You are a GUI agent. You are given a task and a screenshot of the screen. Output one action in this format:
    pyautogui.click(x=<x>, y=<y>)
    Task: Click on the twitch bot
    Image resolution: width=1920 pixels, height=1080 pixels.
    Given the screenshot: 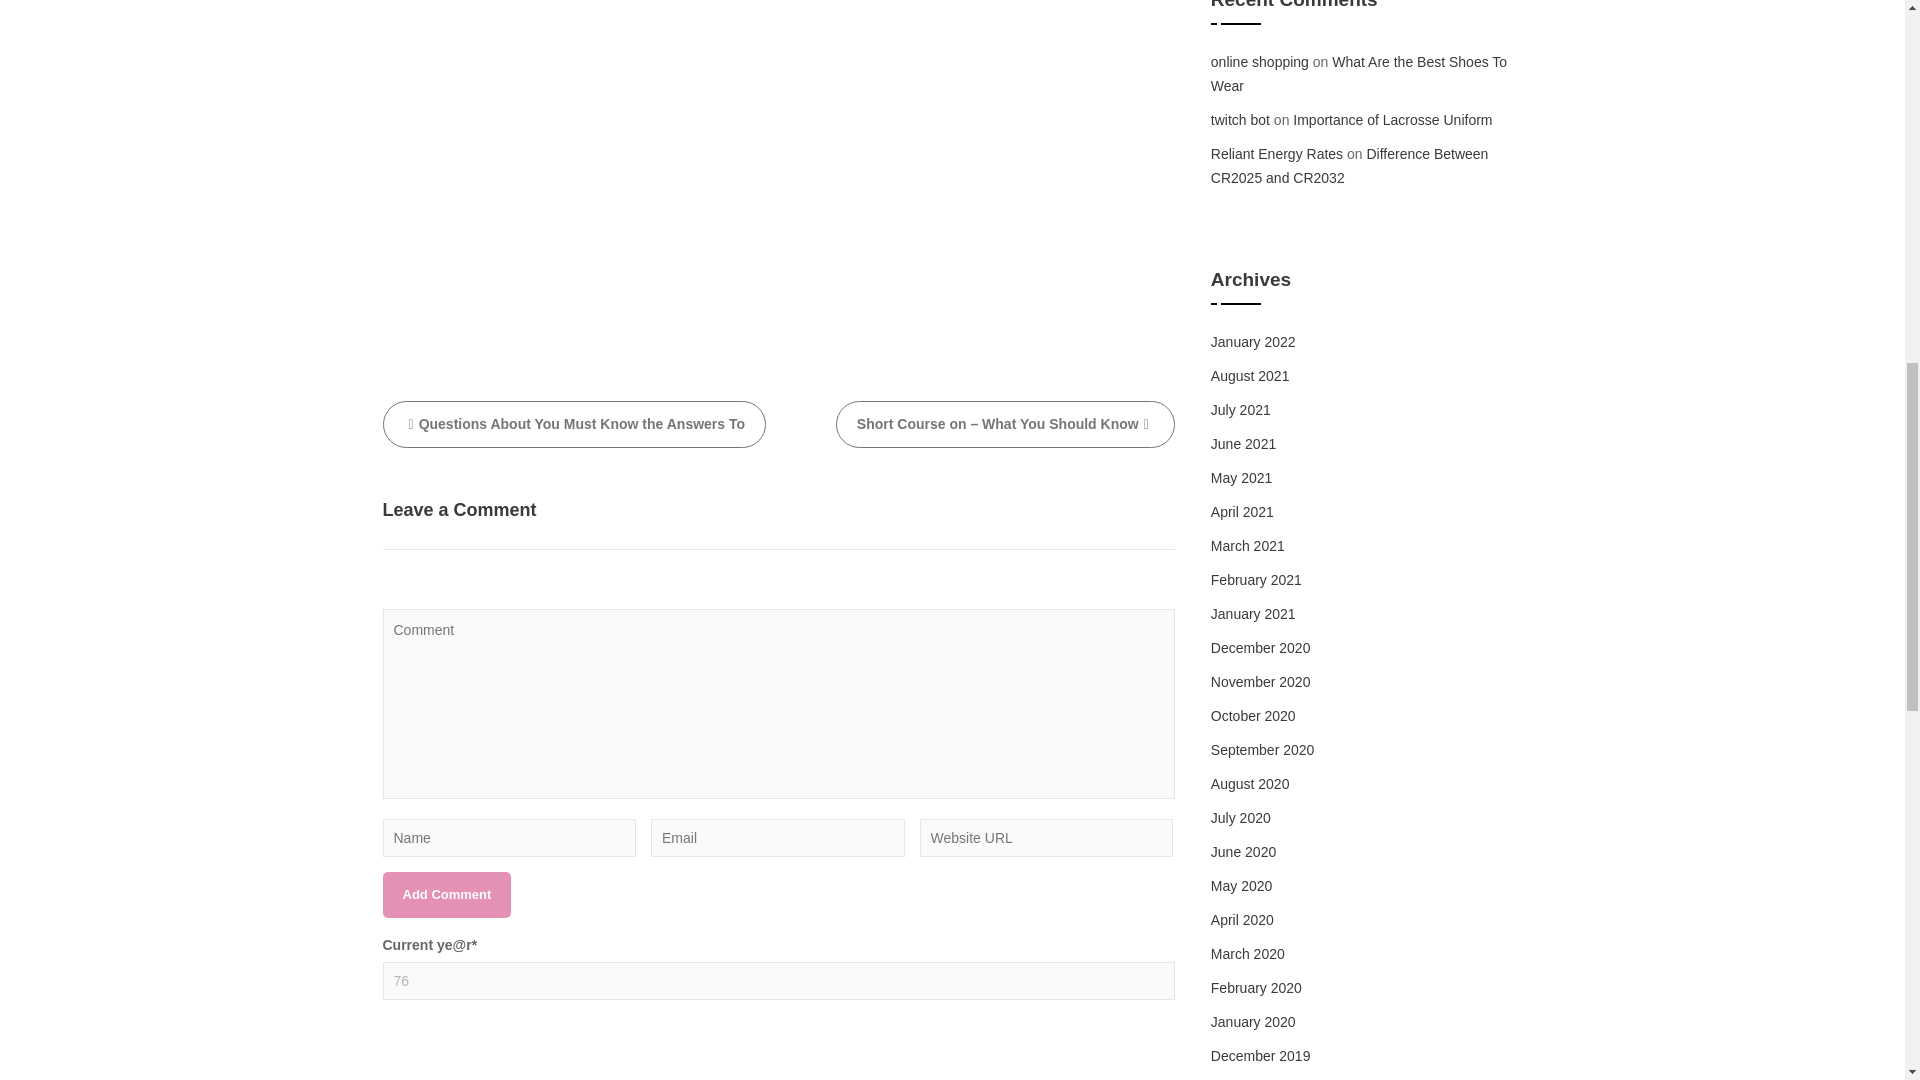 What is the action you would take?
    pyautogui.click(x=1240, y=120)
    